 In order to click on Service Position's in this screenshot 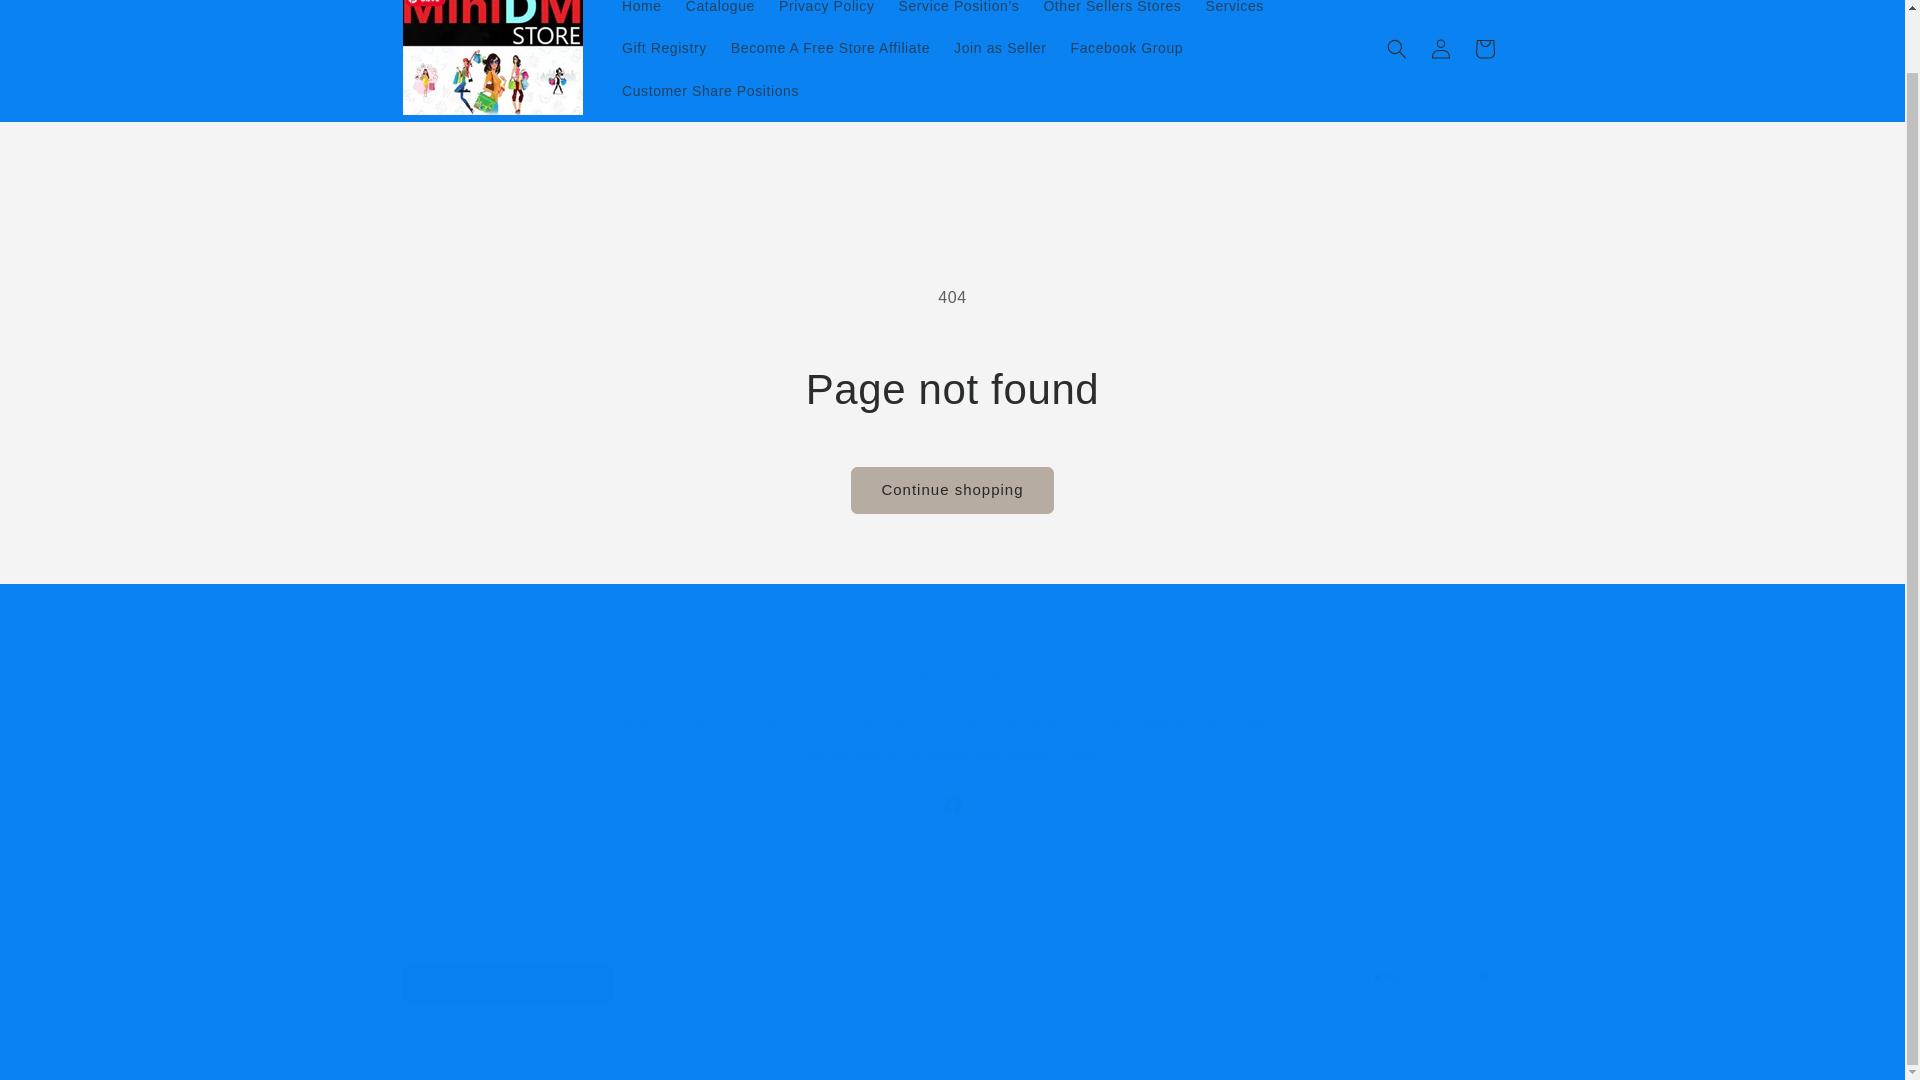, I will do `click(960, 14)`.